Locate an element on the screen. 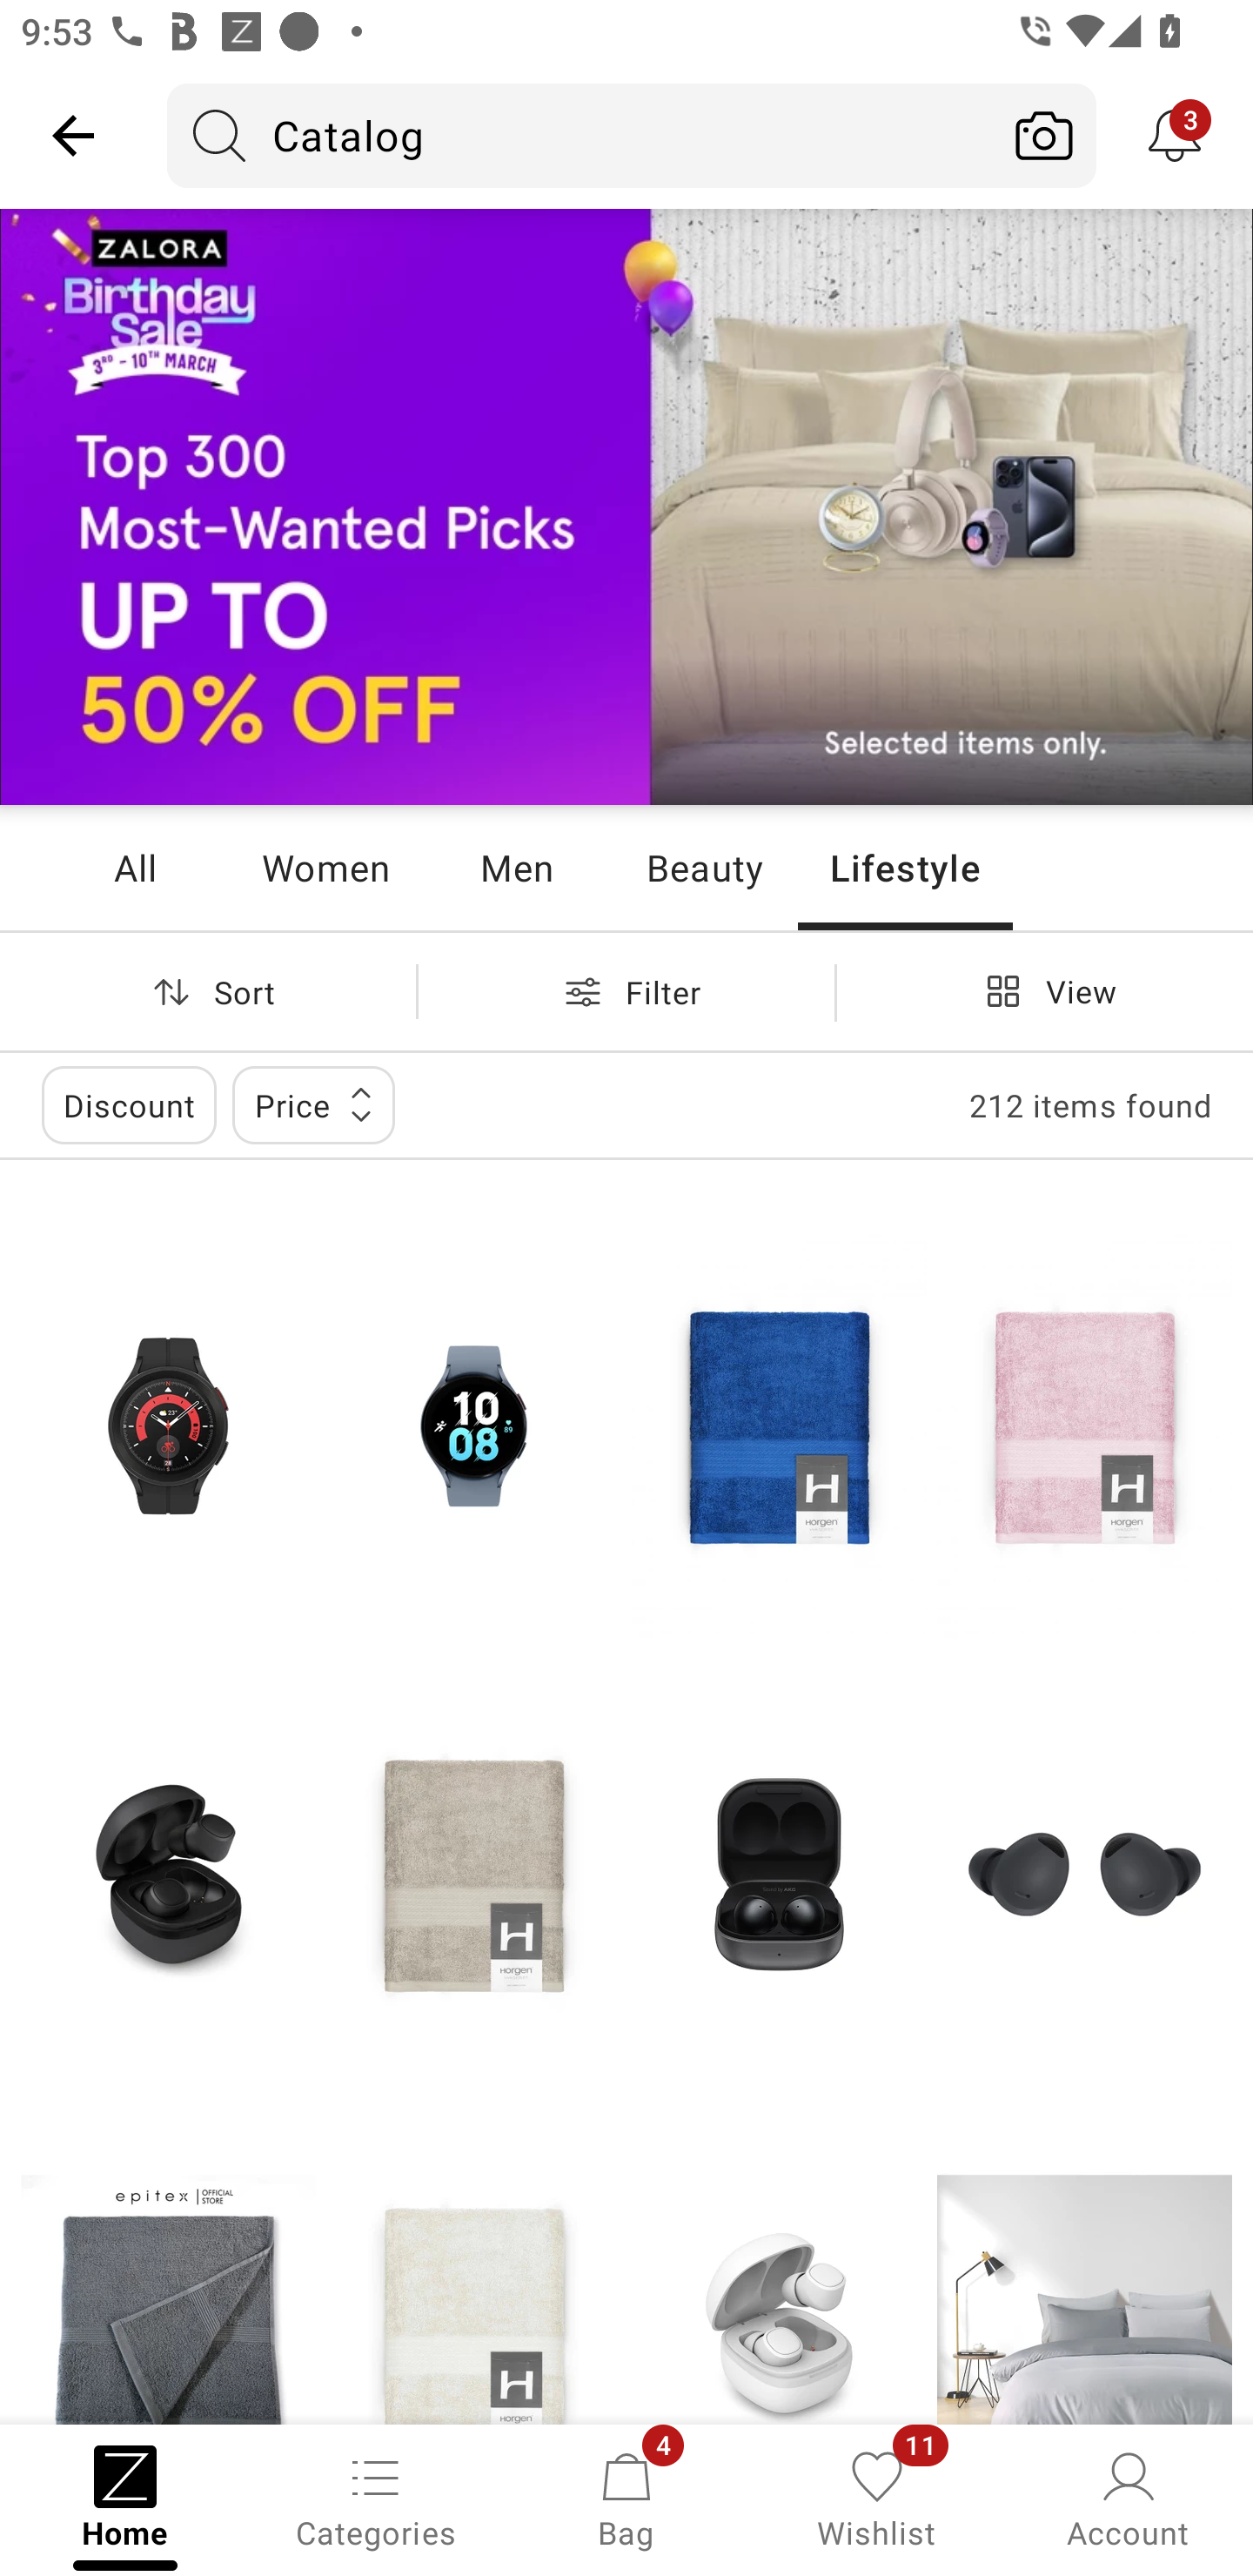  Men is located at coordinates (516, 867).